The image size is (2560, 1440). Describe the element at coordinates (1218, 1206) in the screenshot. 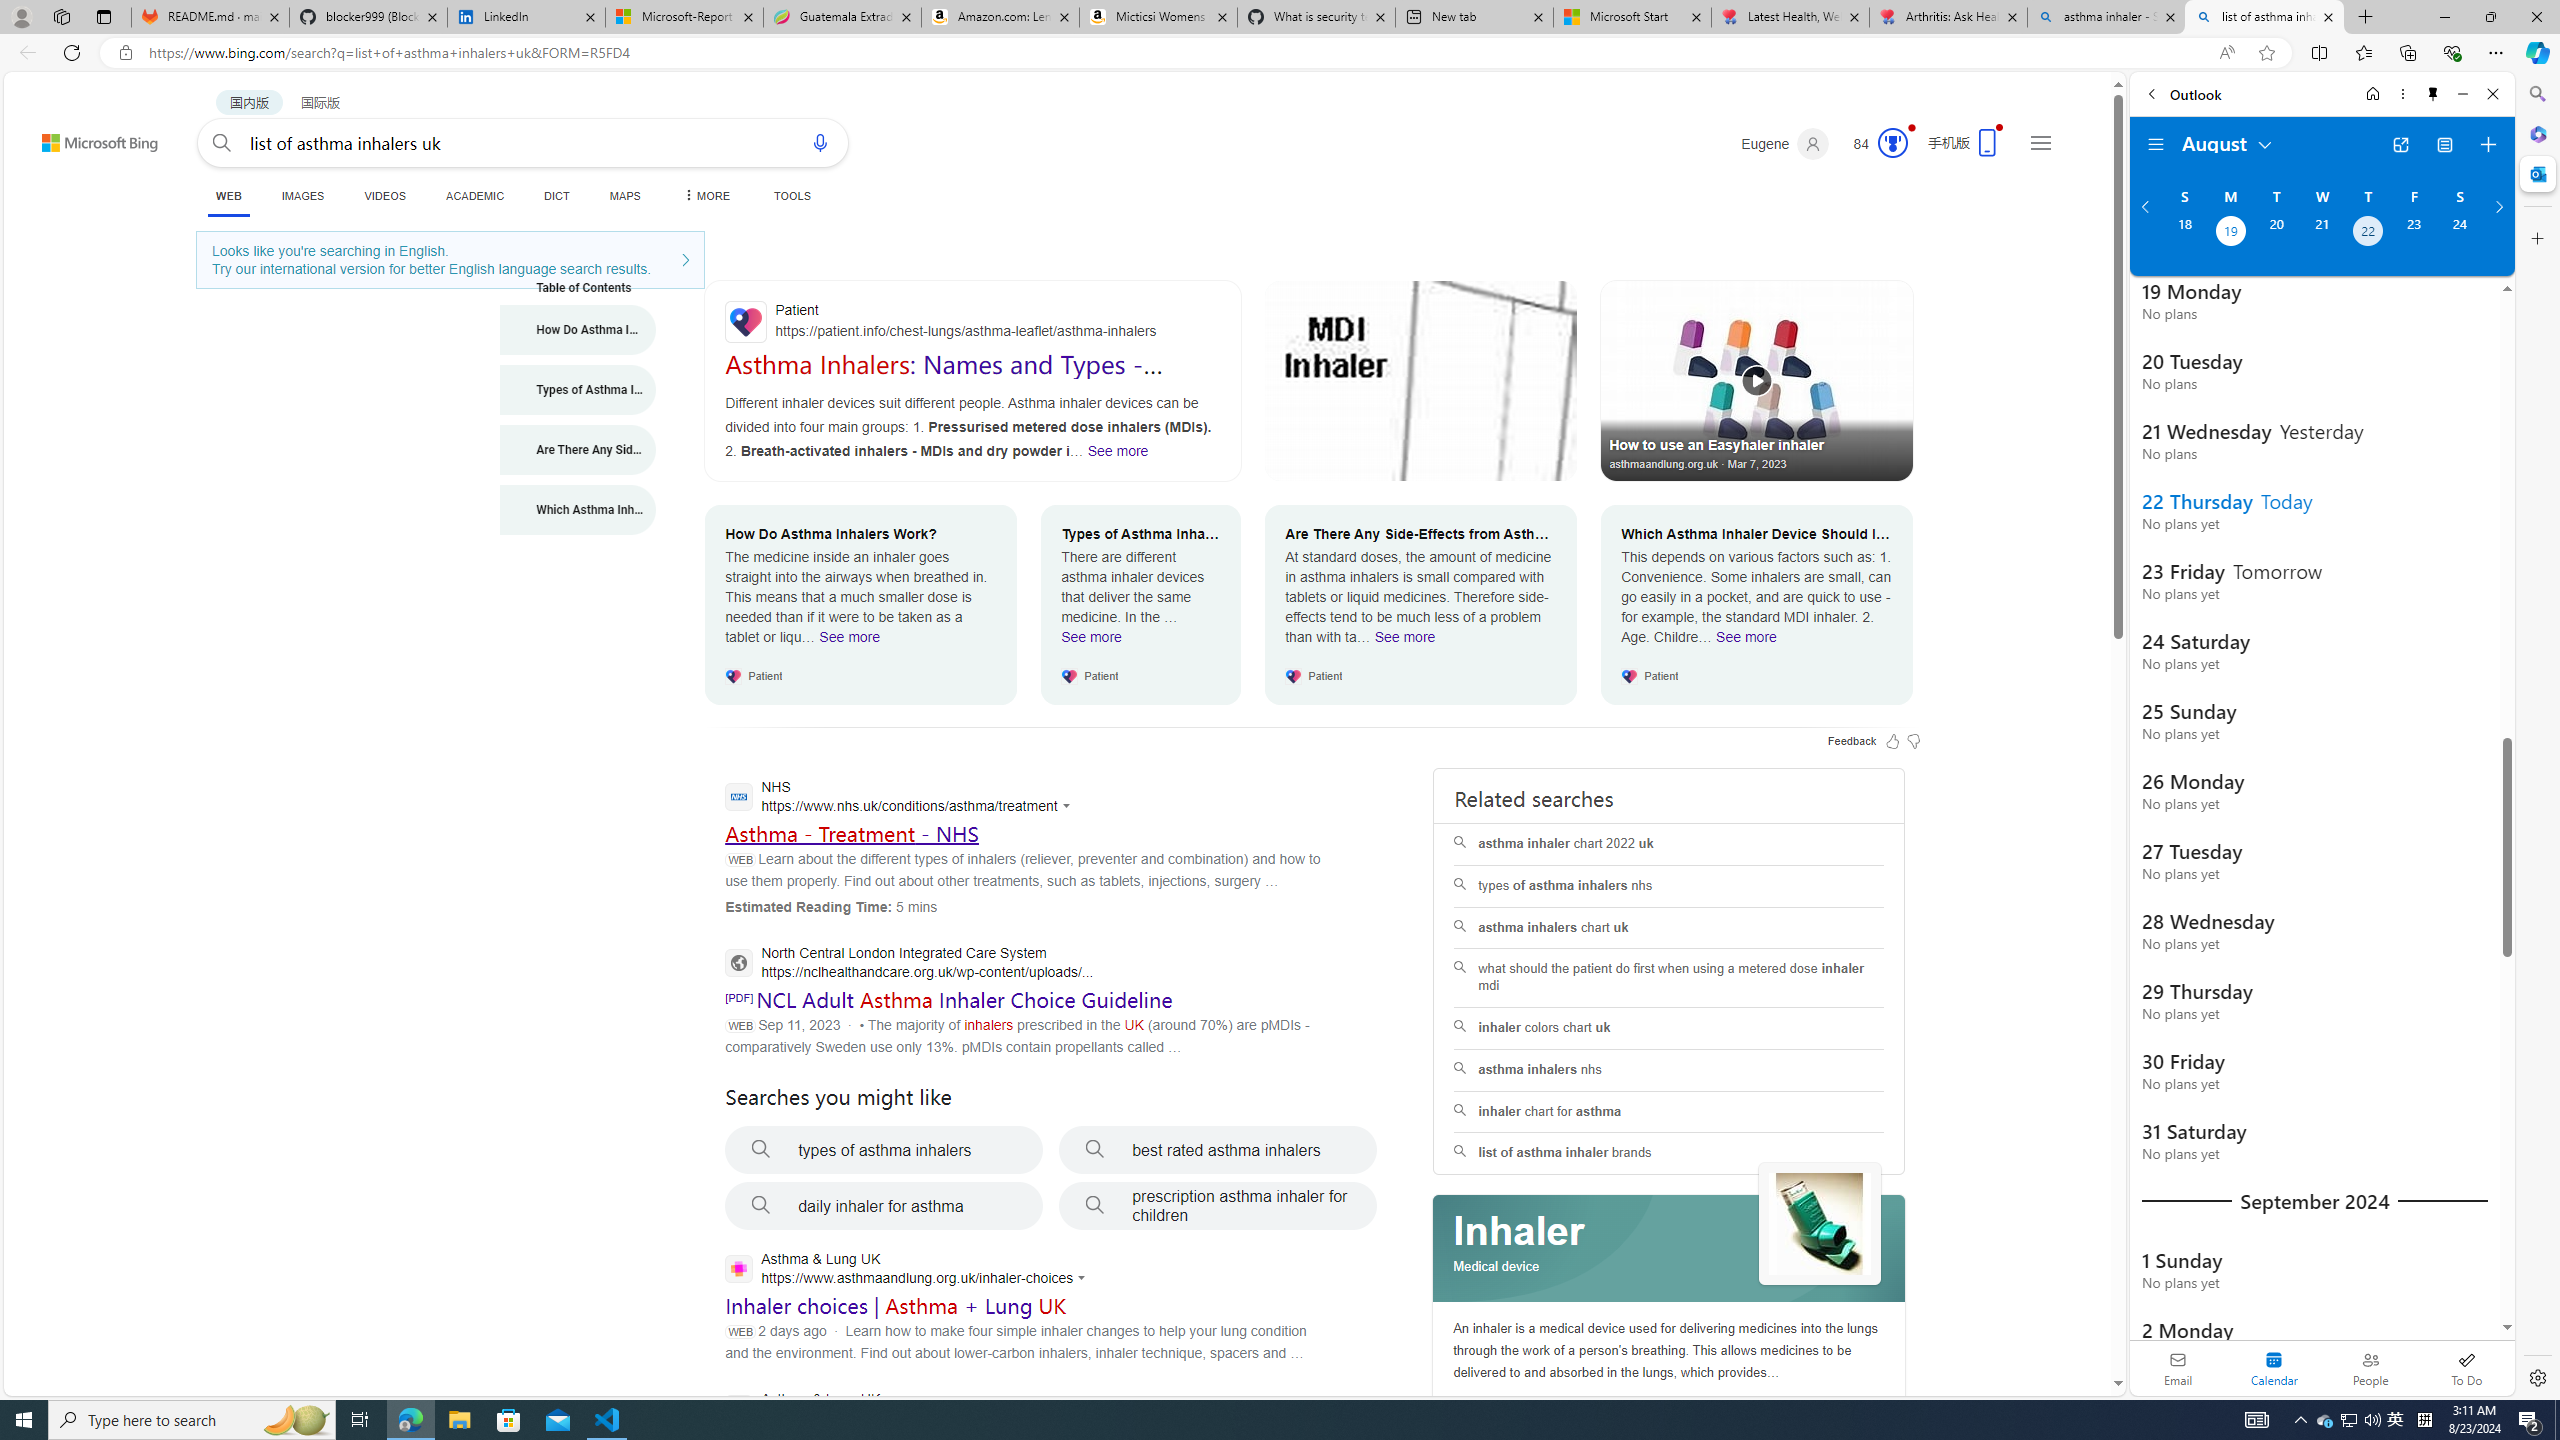

I see `prescription asthma inhaler for children` at that location.